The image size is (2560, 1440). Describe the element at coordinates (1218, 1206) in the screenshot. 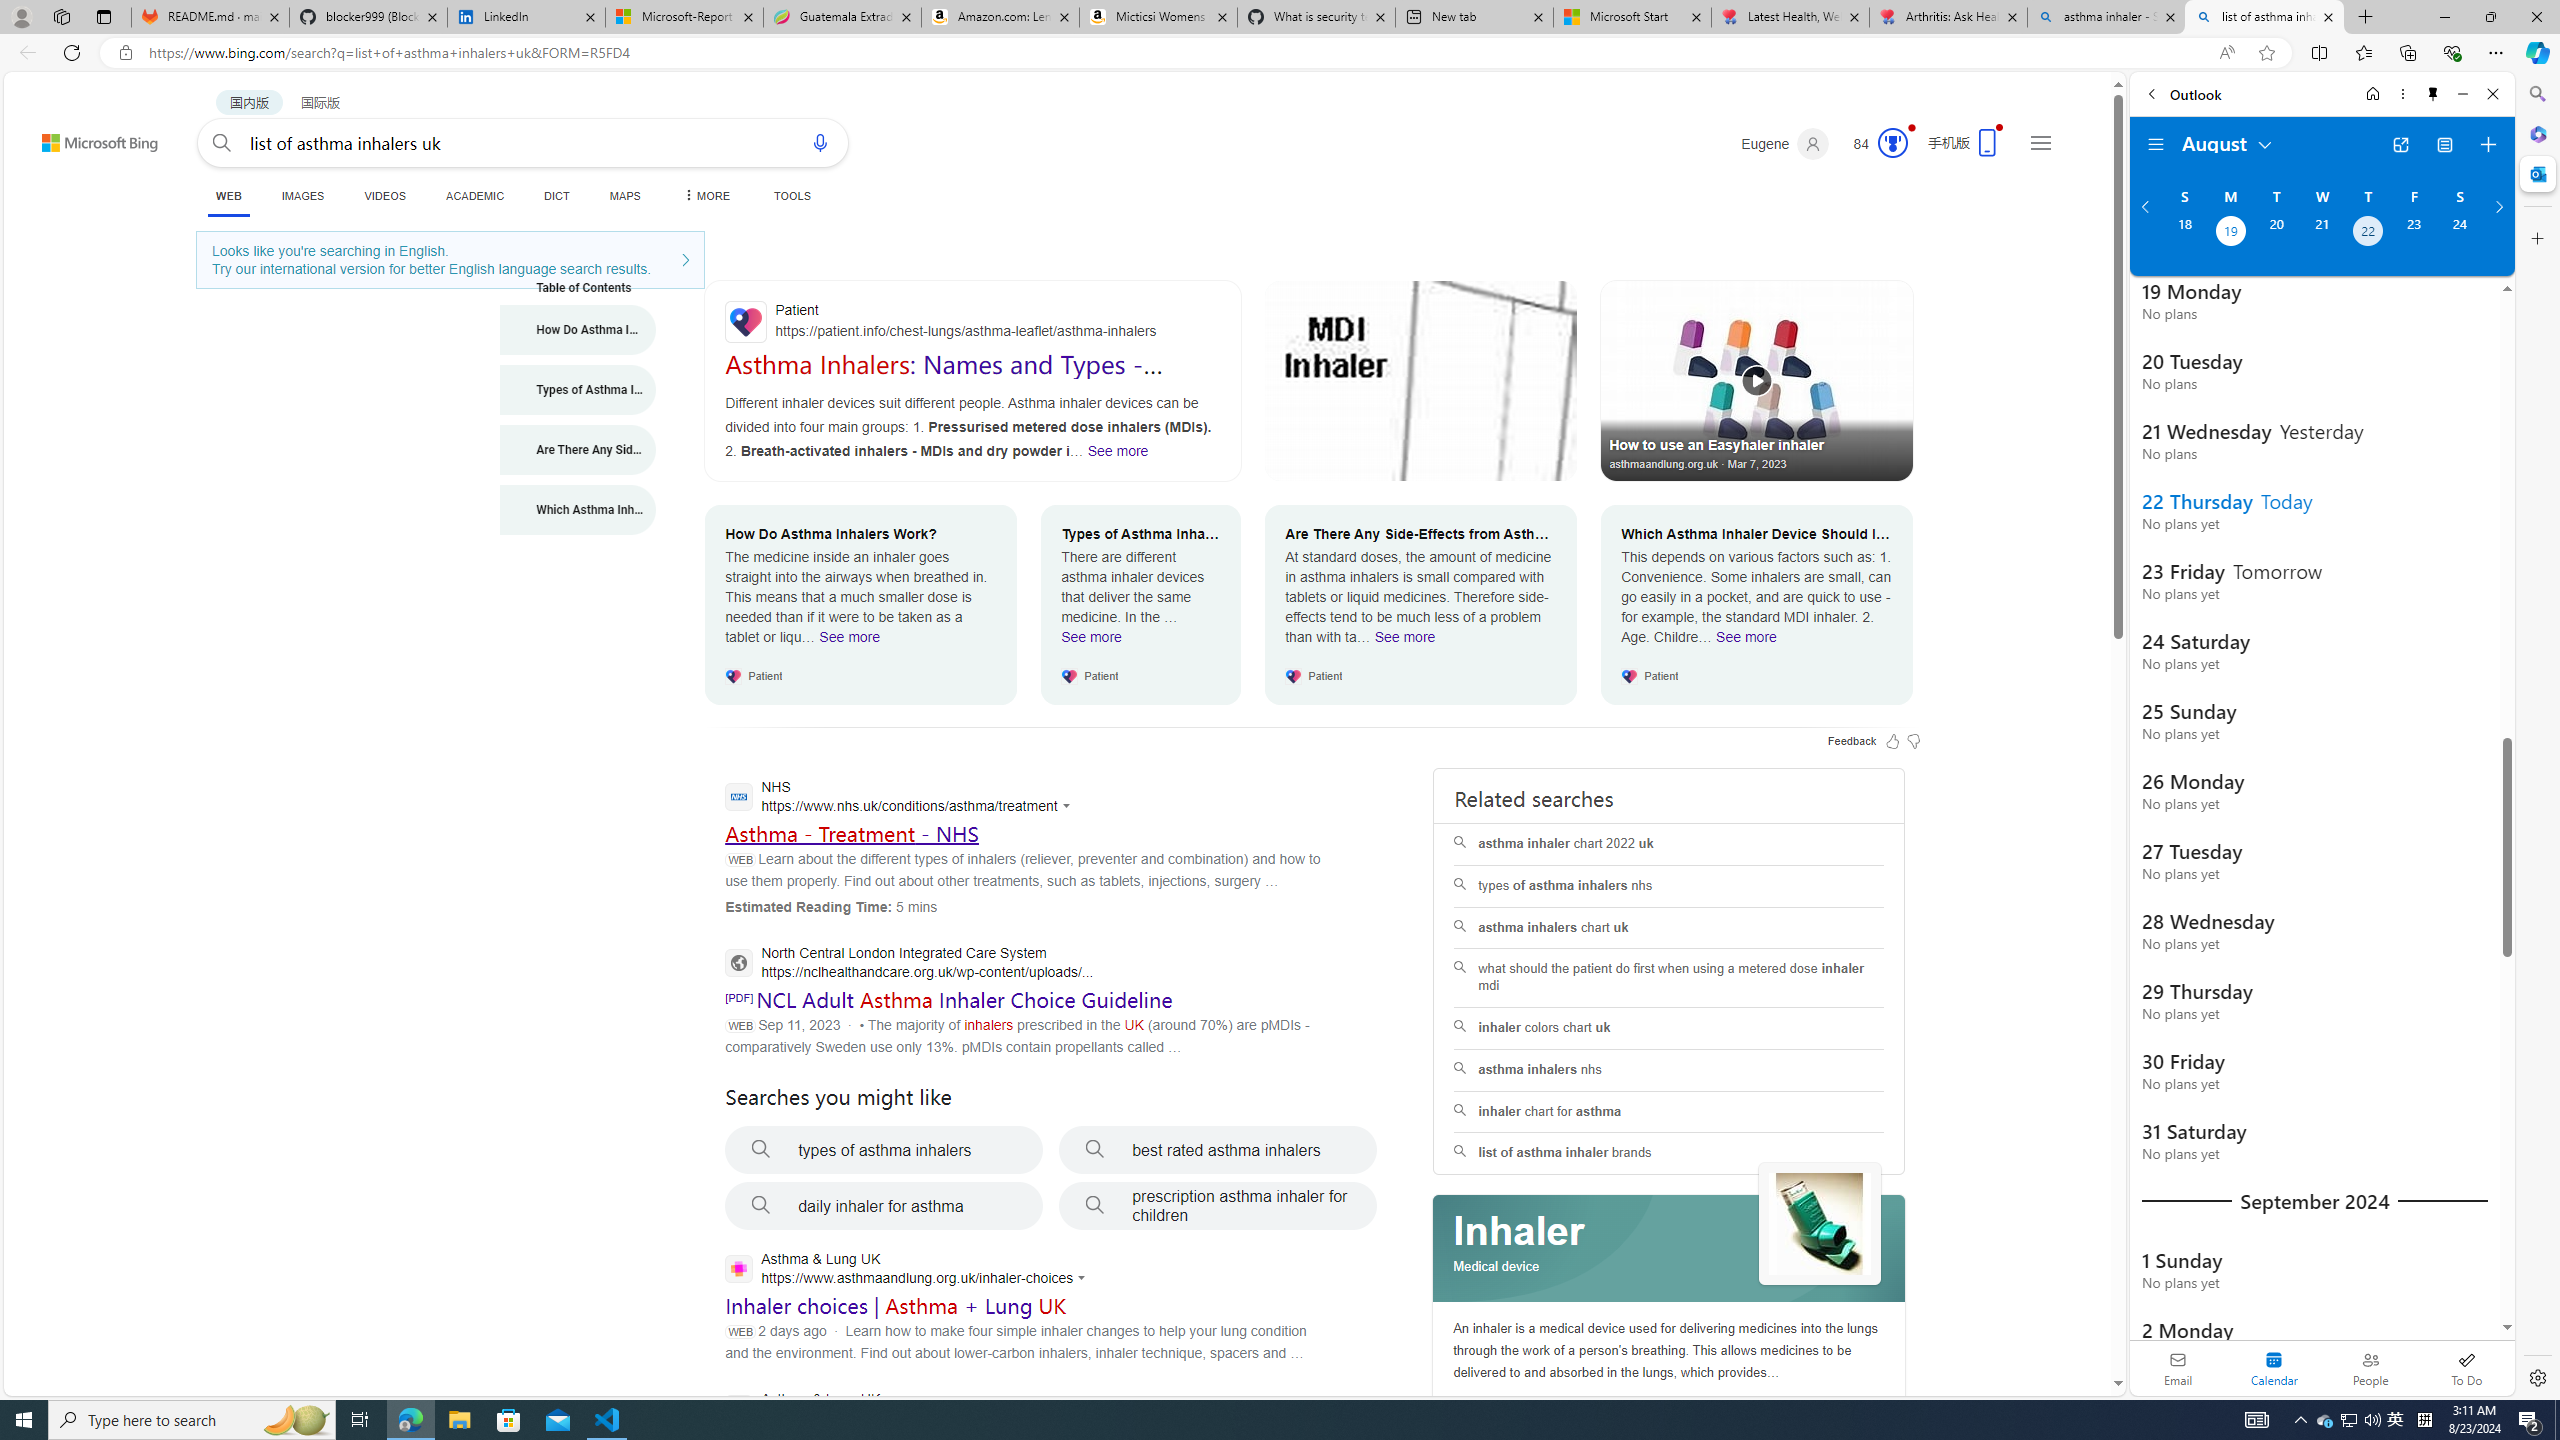

I see `prescription asthma inhaler for children` at that location.